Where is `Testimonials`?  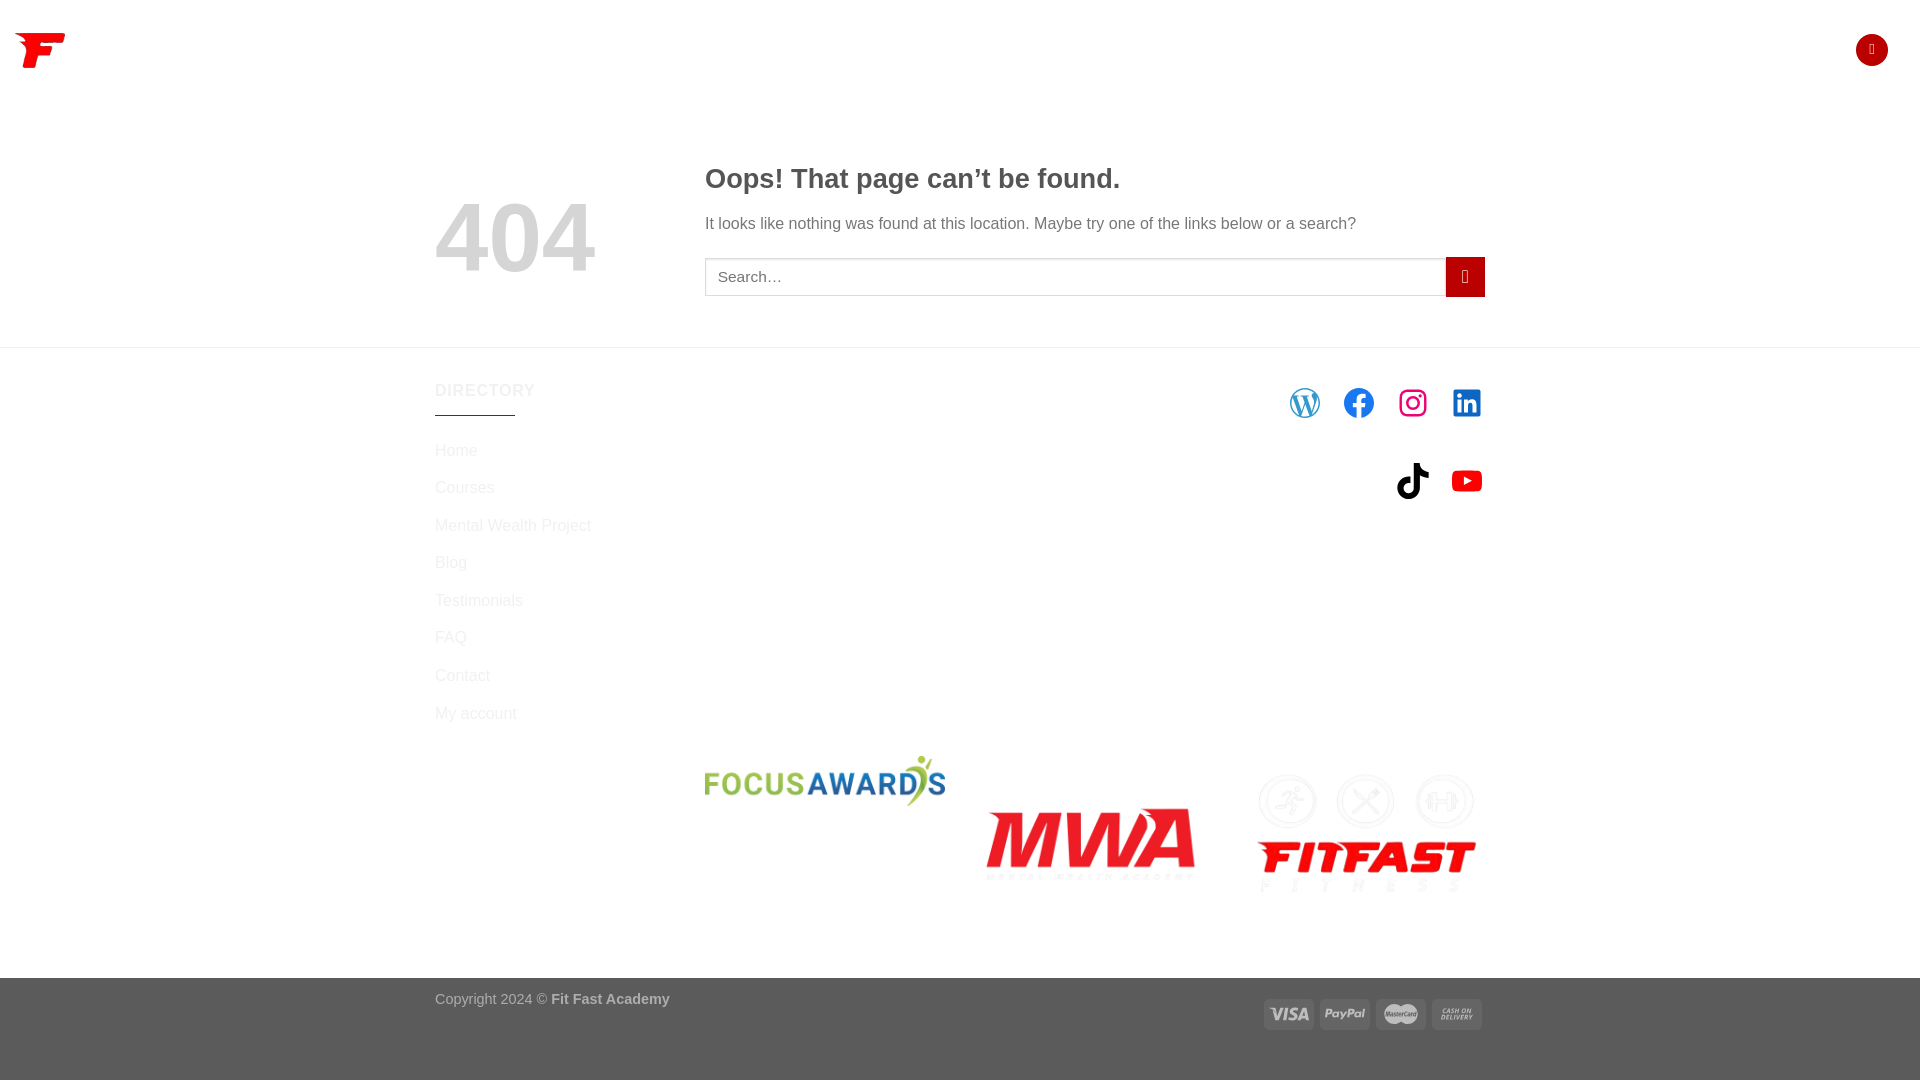
Testimonials is located at coordinates (478, 600).